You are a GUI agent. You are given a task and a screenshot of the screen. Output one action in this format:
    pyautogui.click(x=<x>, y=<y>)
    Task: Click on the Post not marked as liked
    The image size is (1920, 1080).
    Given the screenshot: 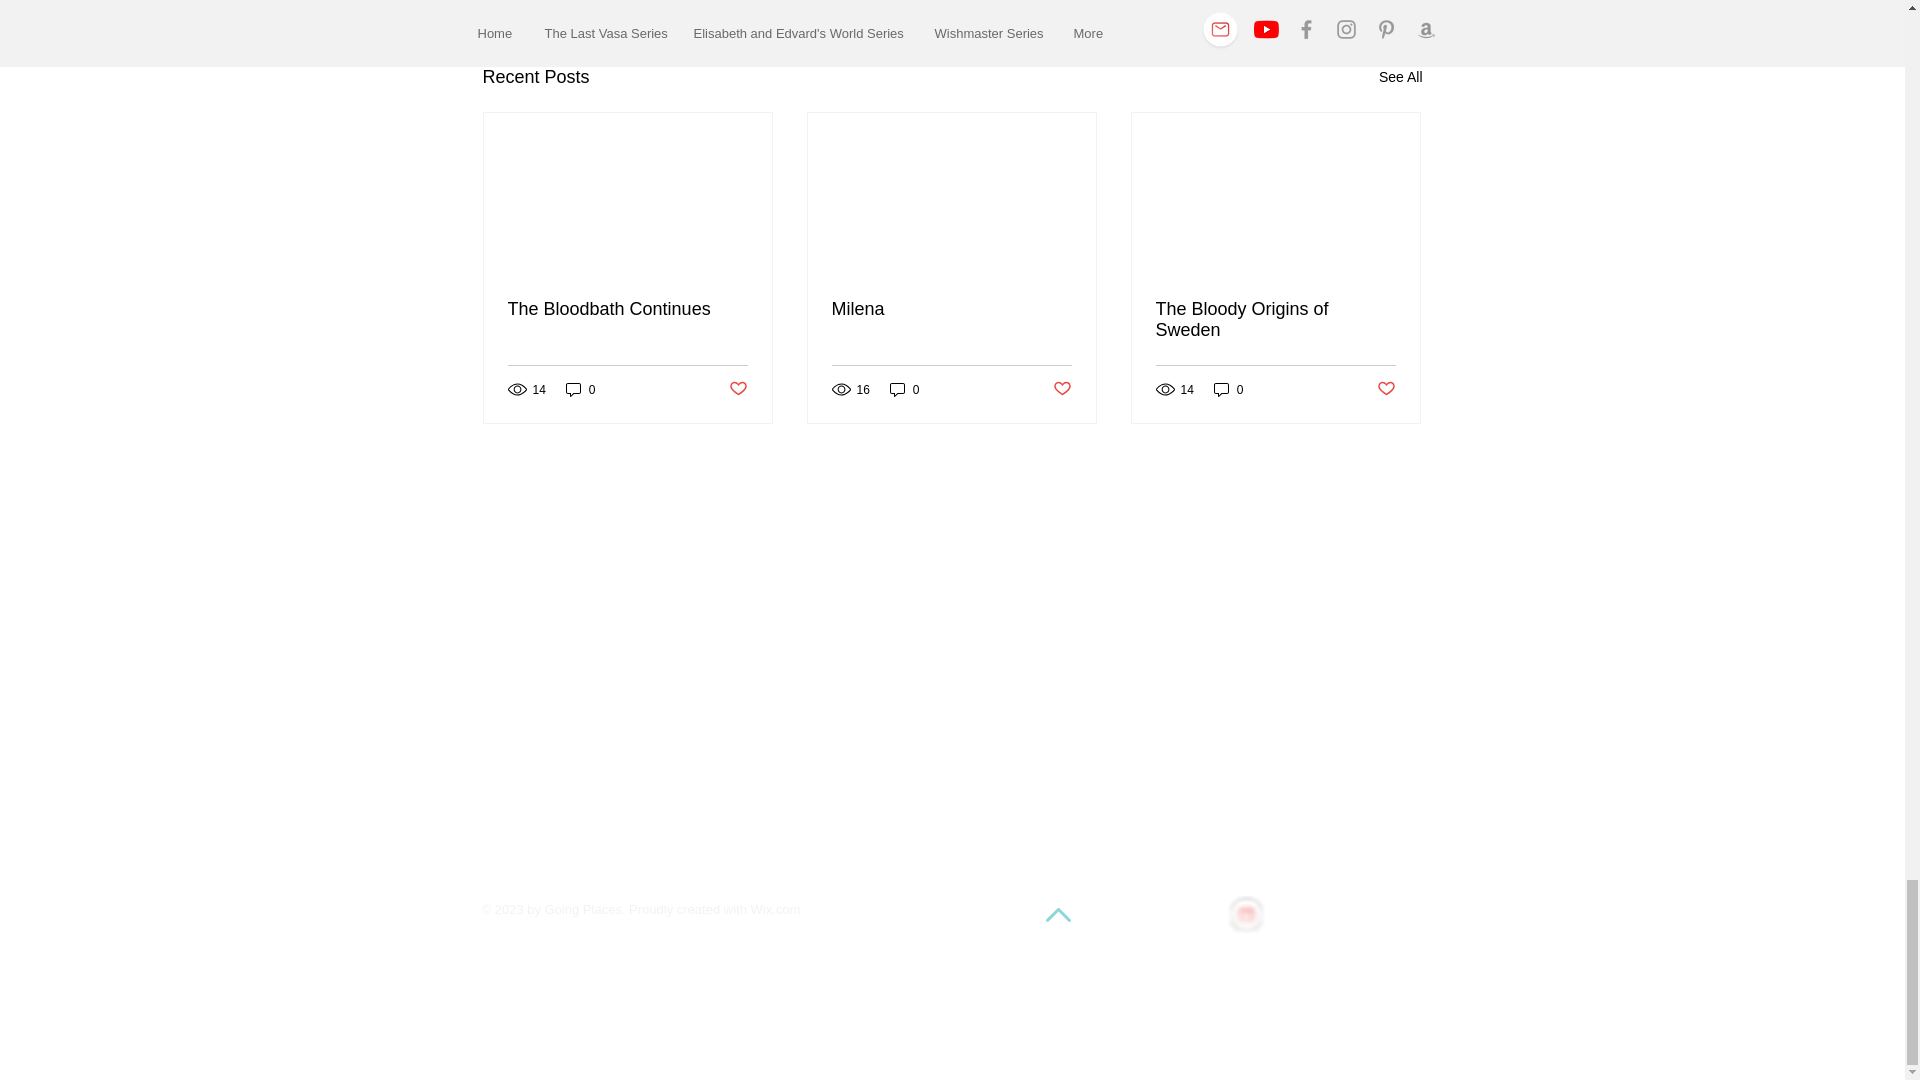 What is the action you would take?
    pyautogui.click(x=1062, y=389)
    